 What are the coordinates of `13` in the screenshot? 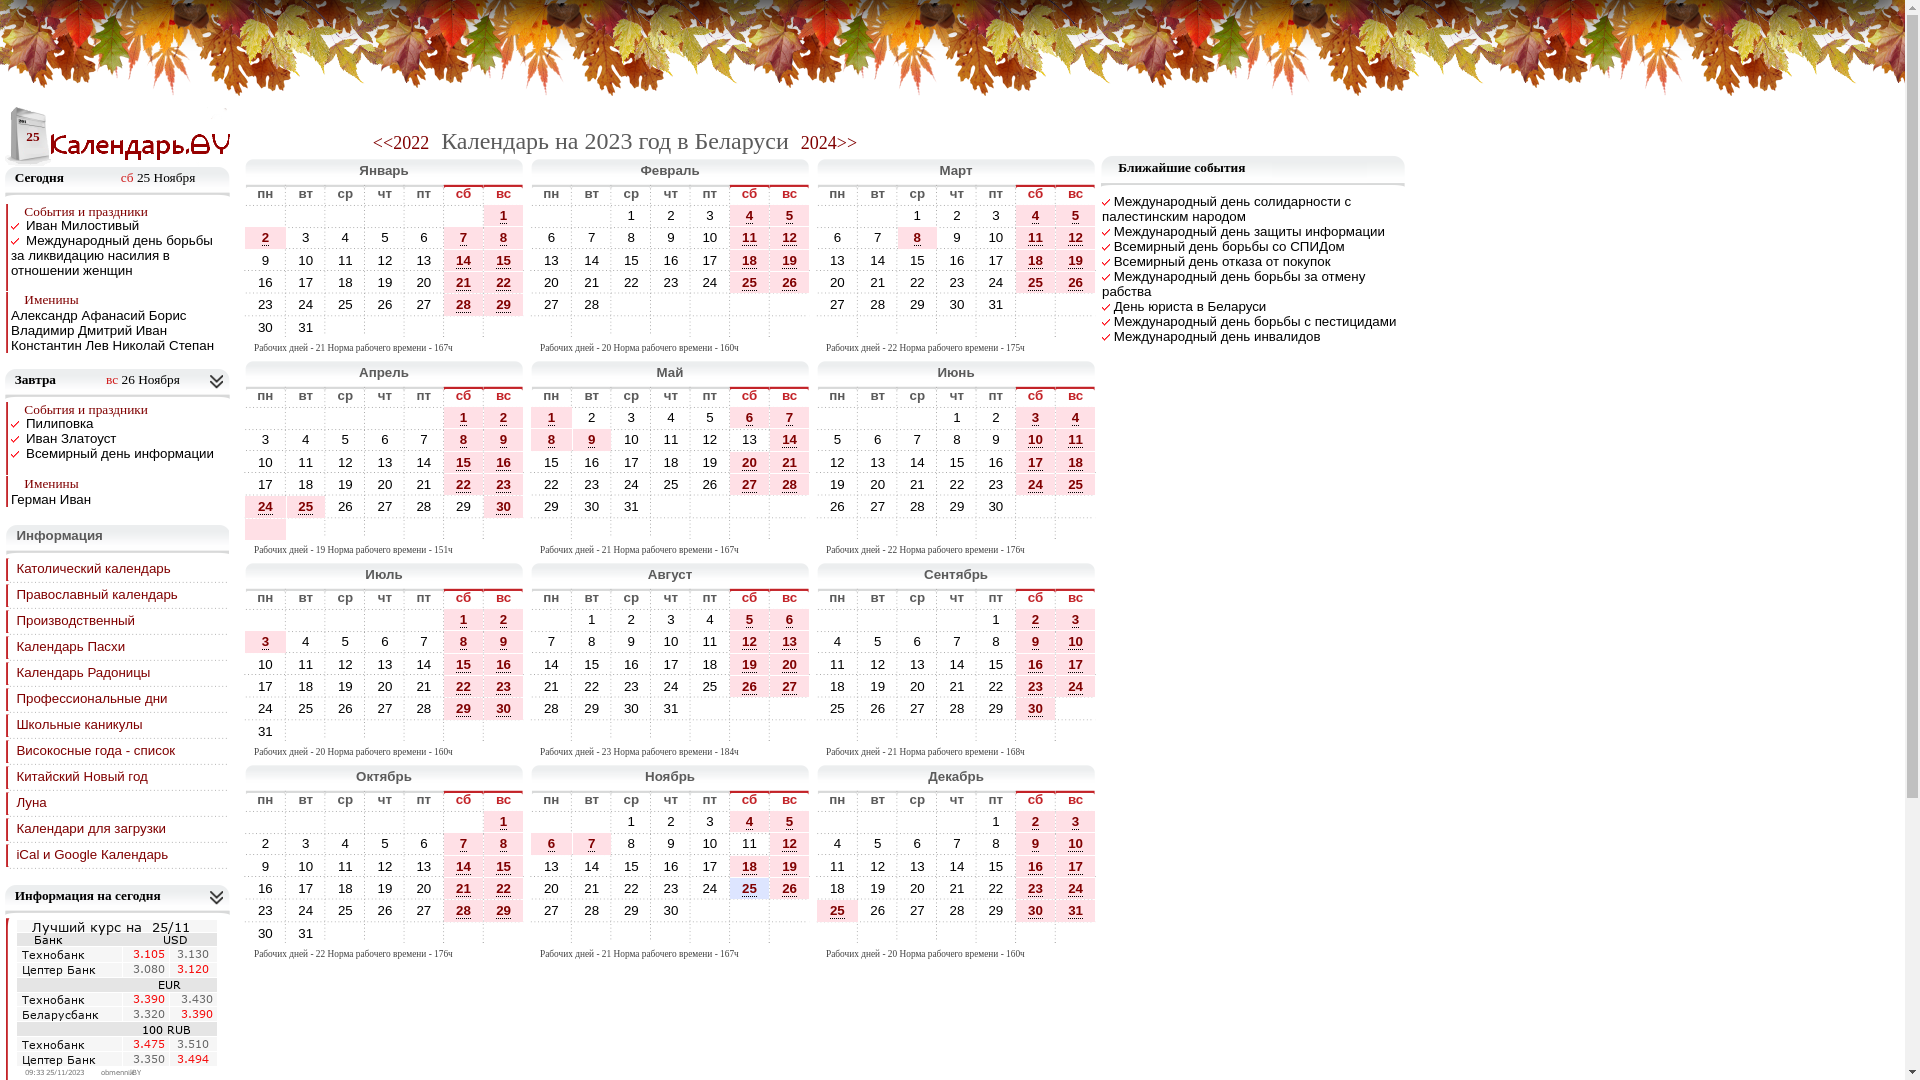 It's located at (424, 260).